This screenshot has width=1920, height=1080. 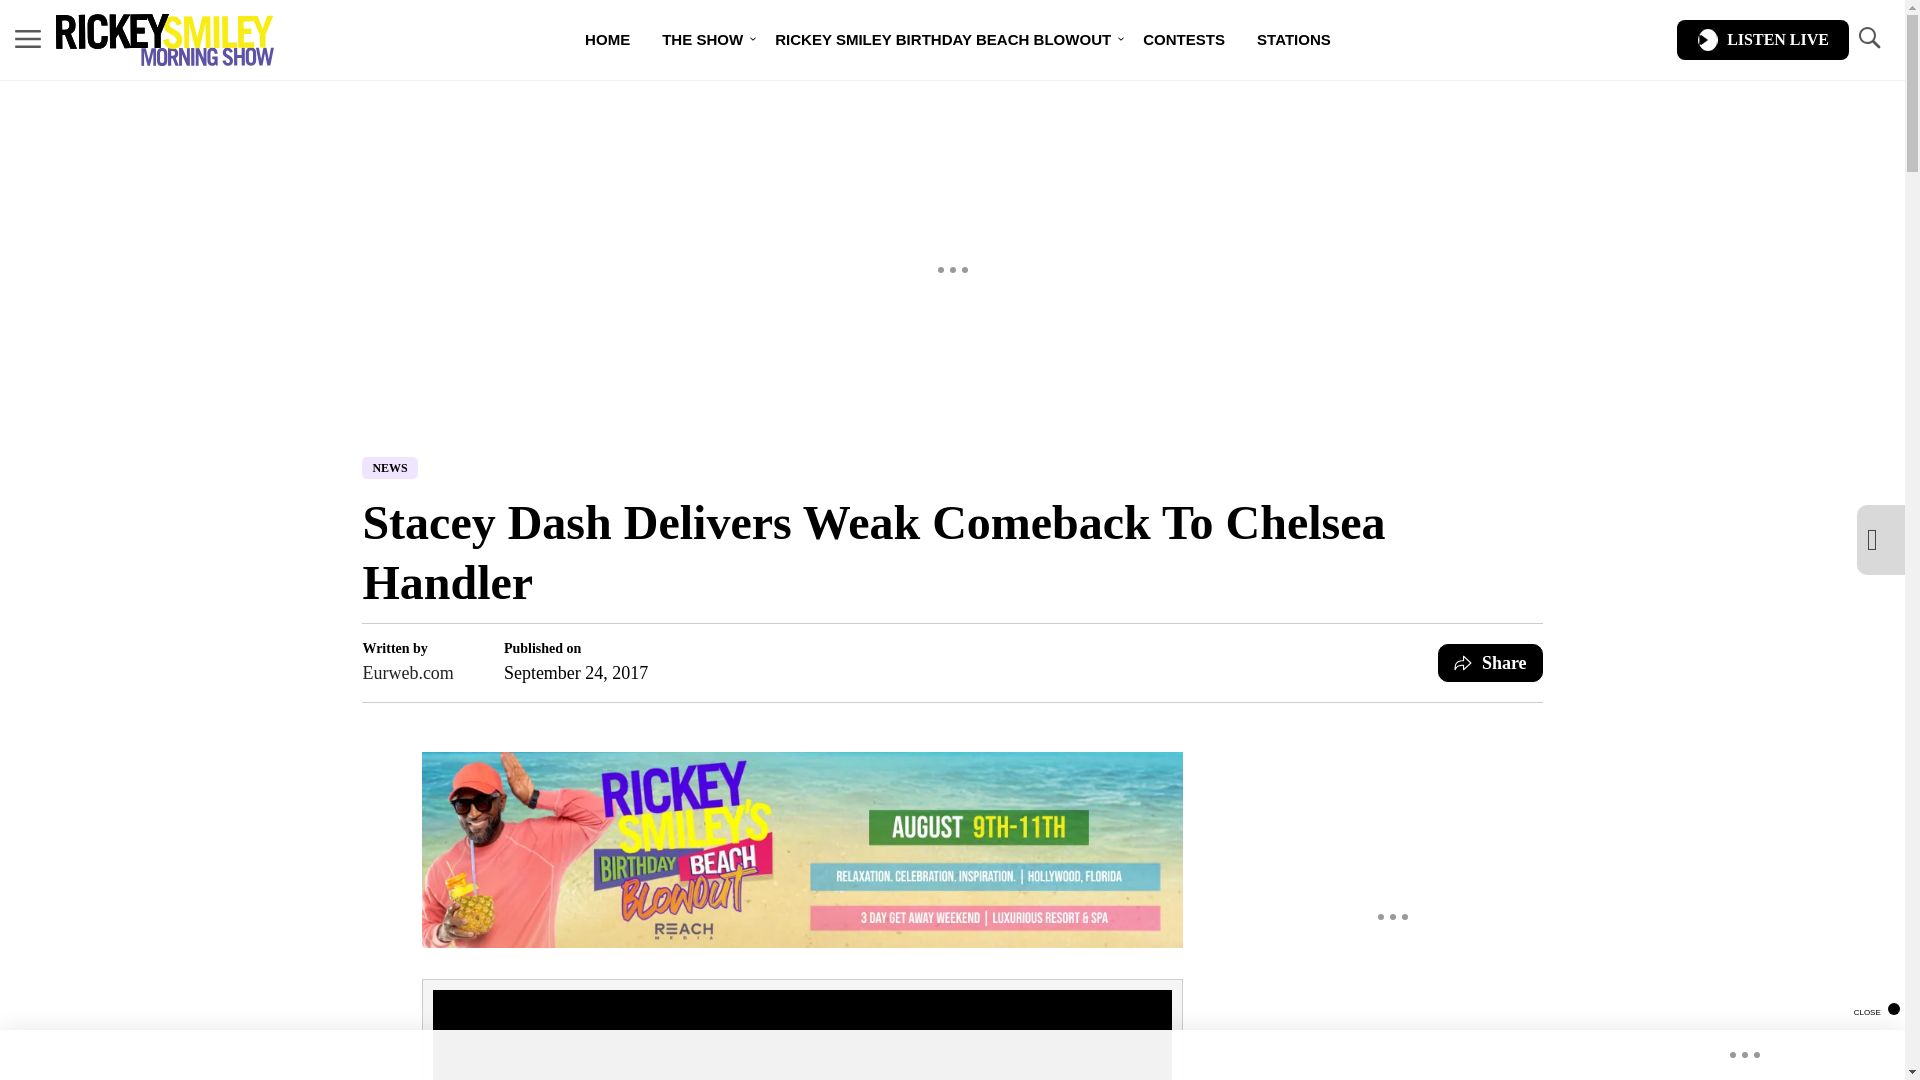 I want to click on CONTESTS, so click(x=1184, y=40).